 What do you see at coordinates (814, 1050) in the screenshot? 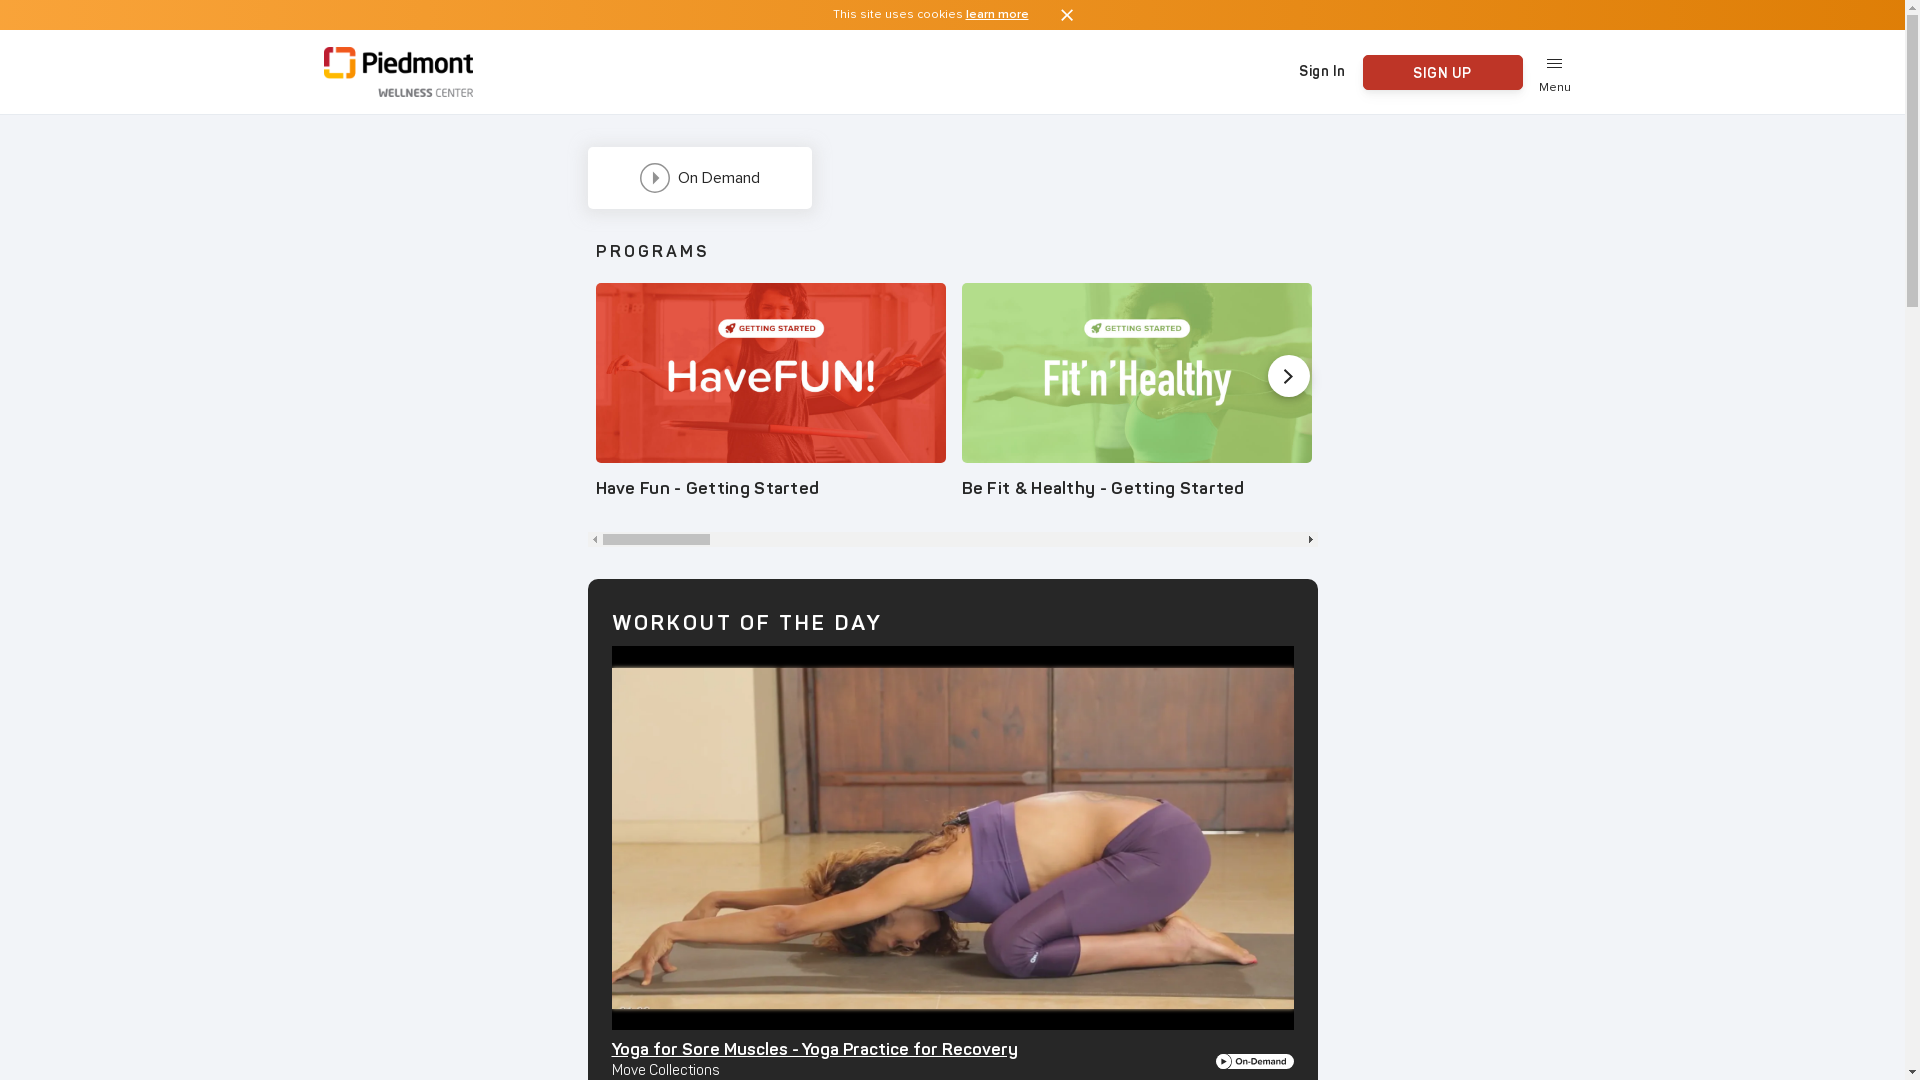
I see `Yoga for Sore Muscles - Yoga Practice for Recovery` at bounding box center [814, 1050].